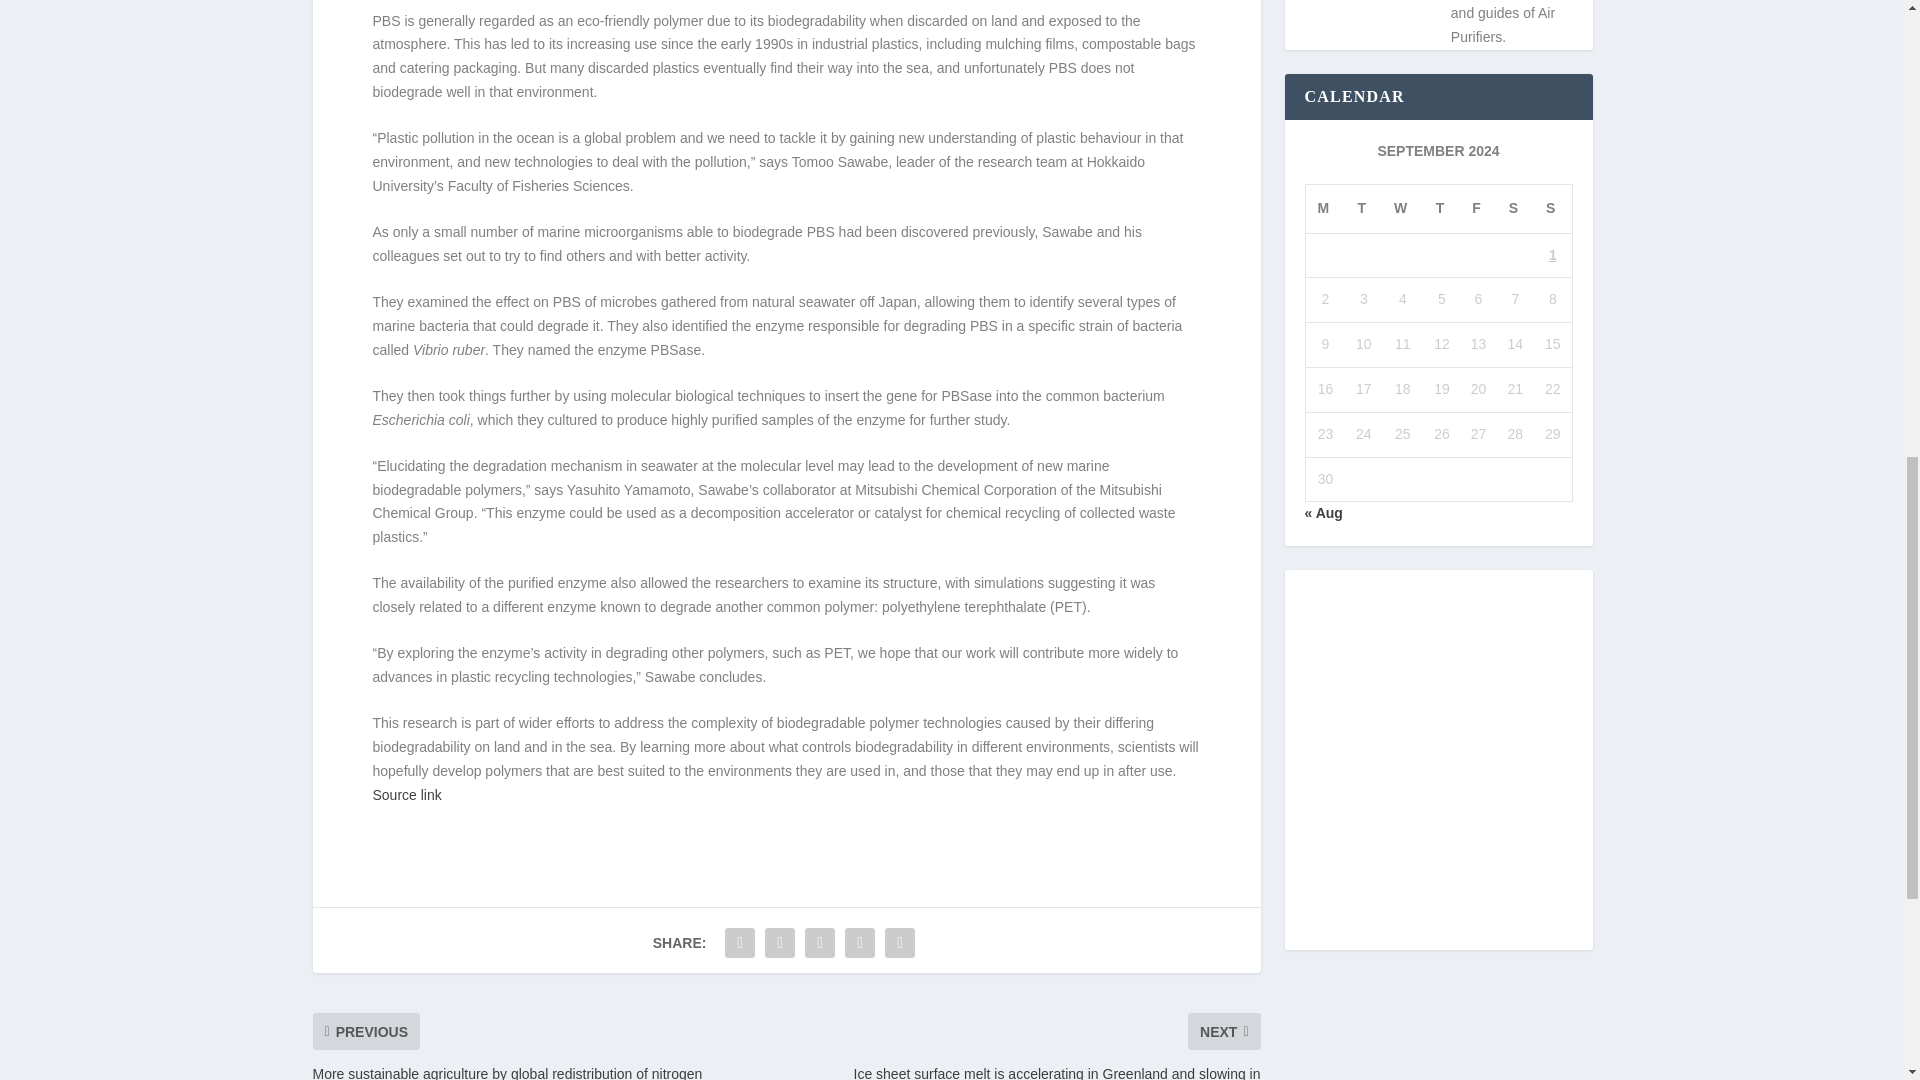 This screenshot has width=1920, height=1080. What do you see at coordinates (406, 795) in the screenshot?
I see `Source link` at bounding box center [406, 795].